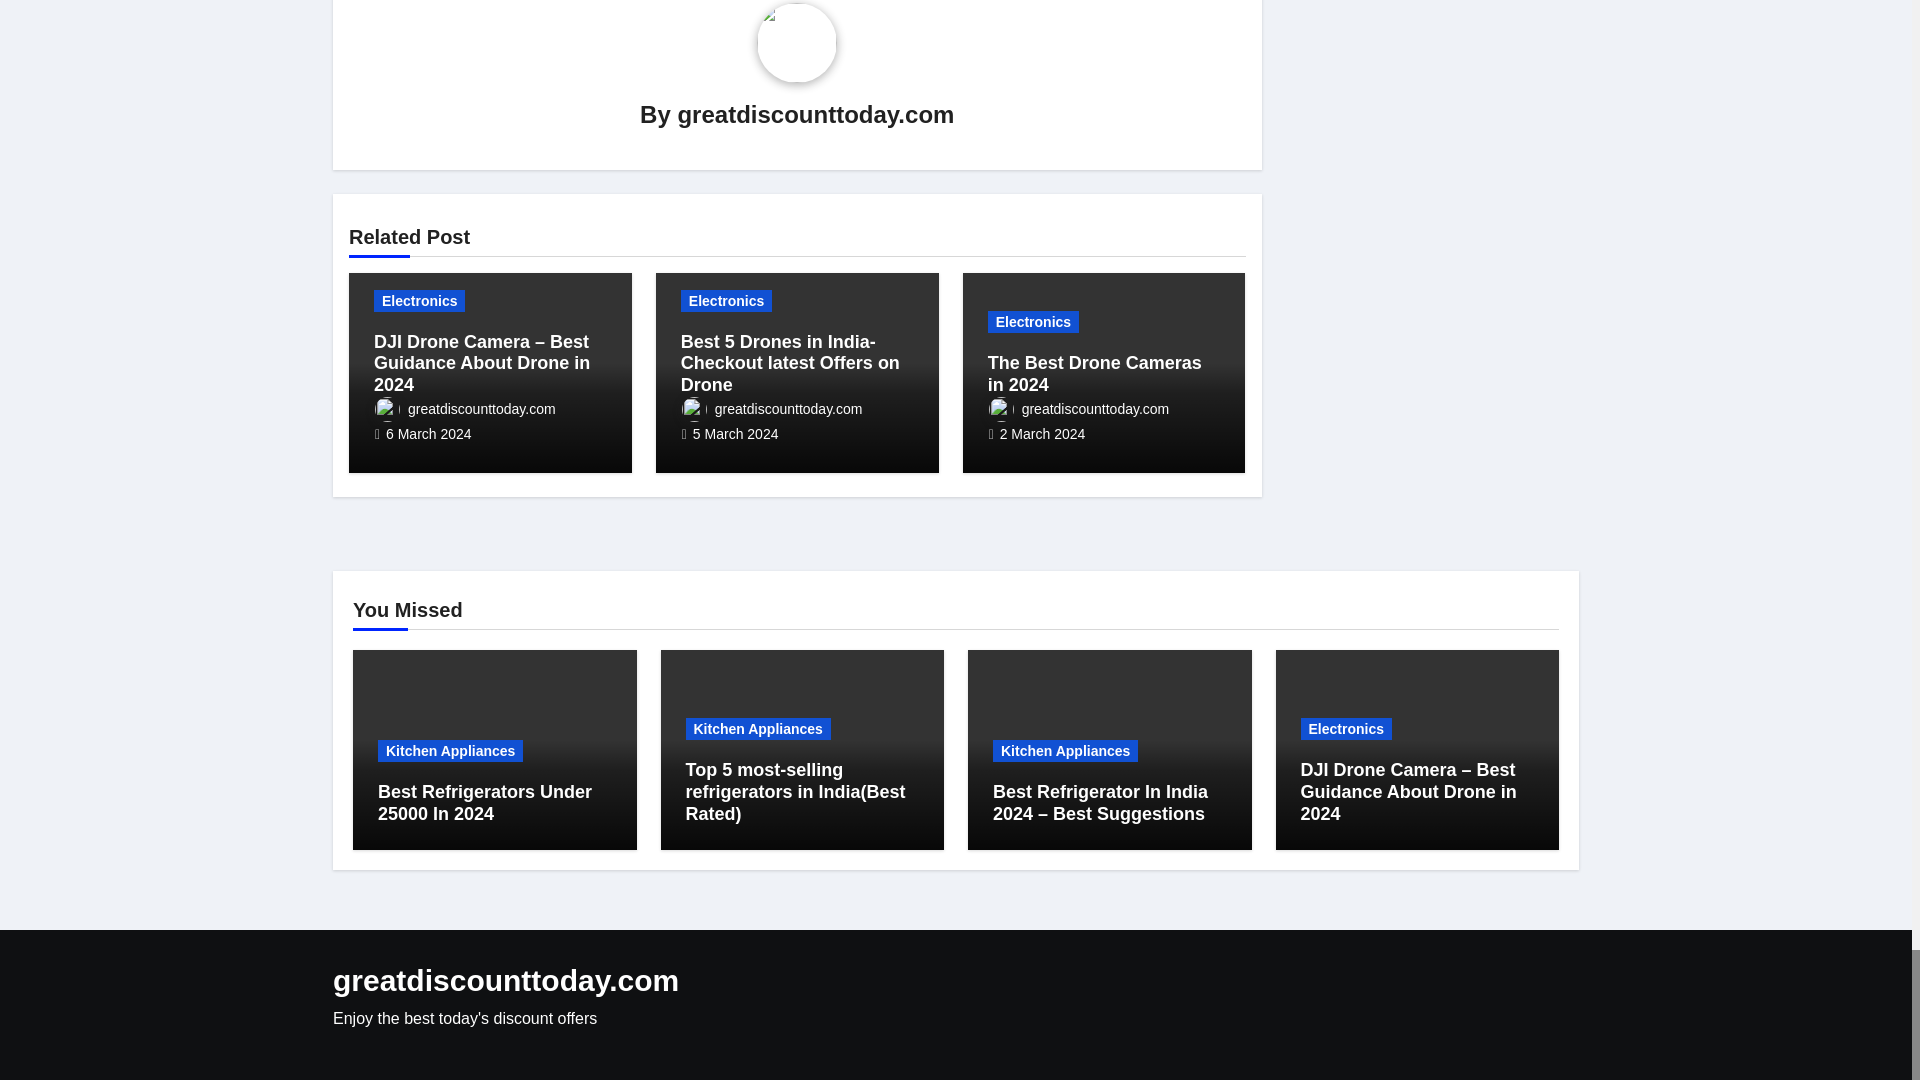  Describe the element at coordinates (726, 301) in the screenshot. I see `Electronics` at that location.